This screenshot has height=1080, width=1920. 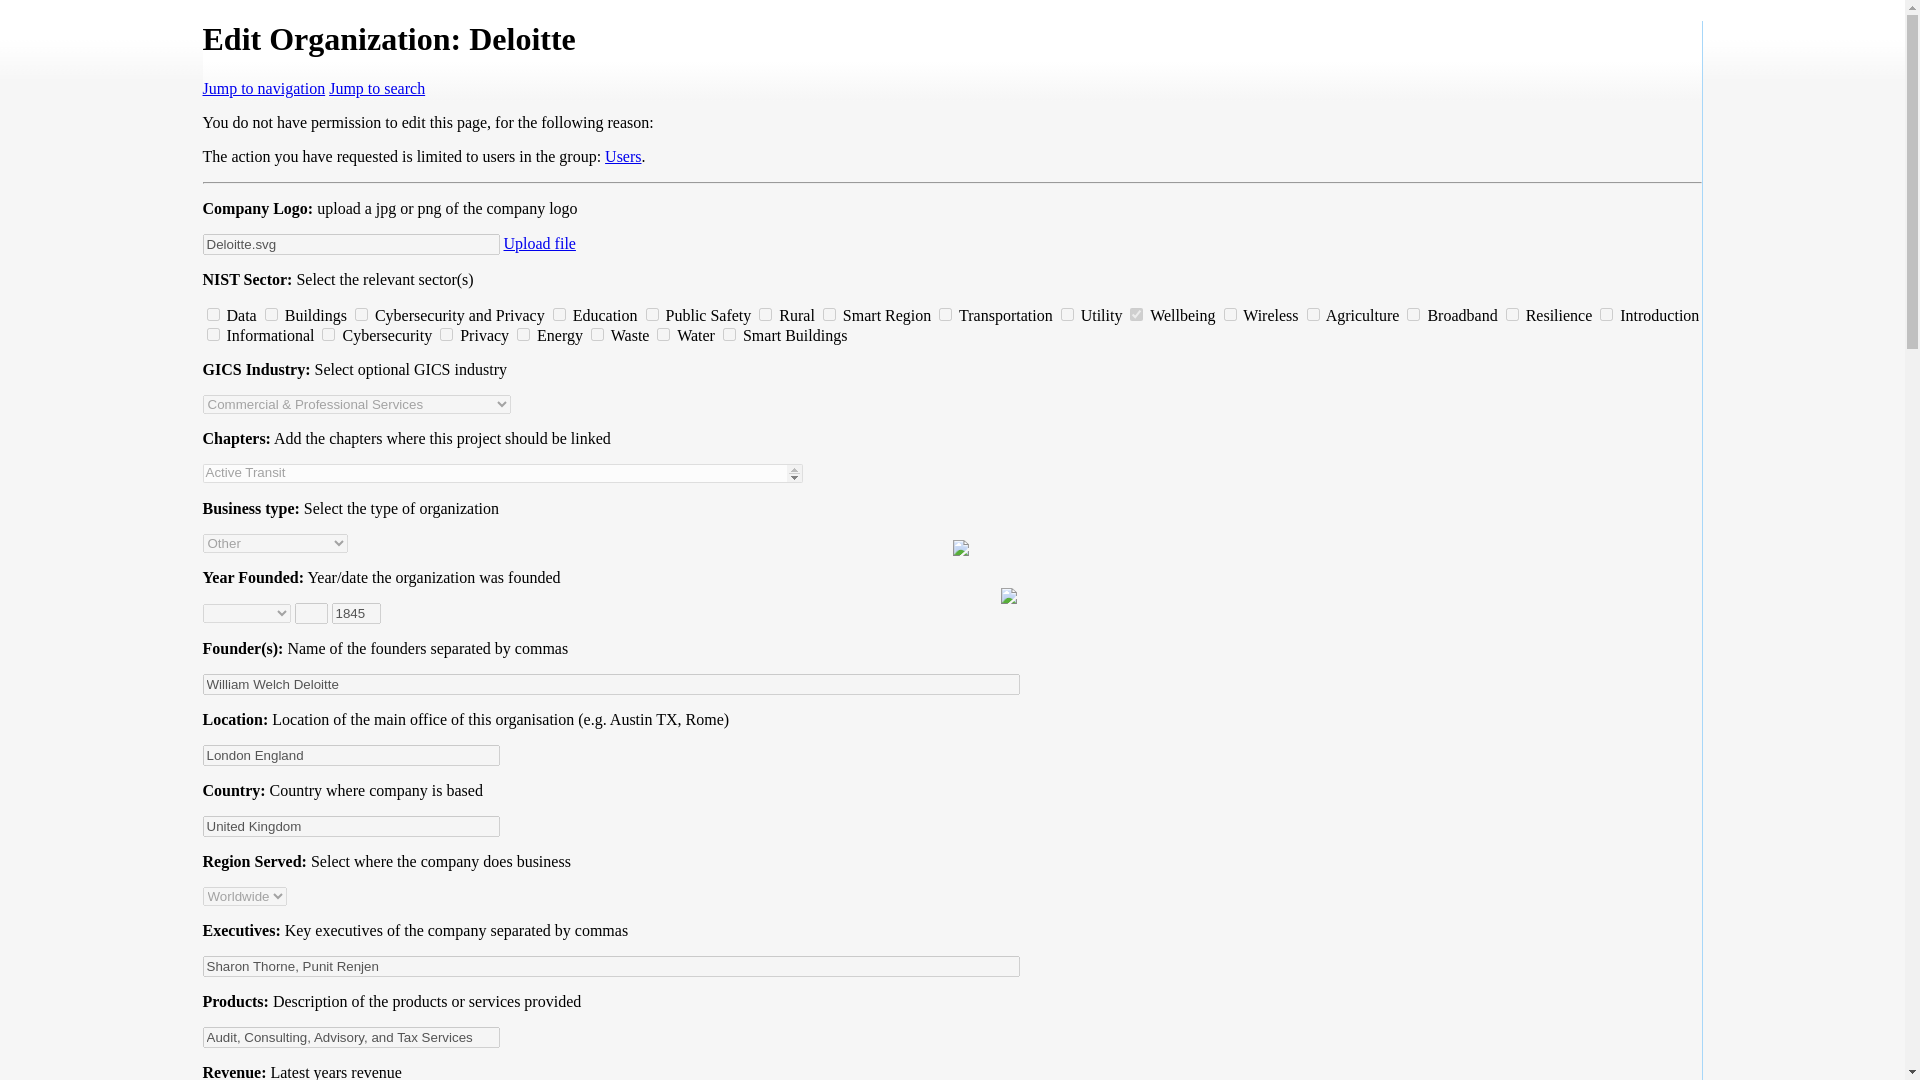 What do you see at coordinates (652, 314) in the screenshot?
I see `Public Safety` at bounding box center [652, 314].